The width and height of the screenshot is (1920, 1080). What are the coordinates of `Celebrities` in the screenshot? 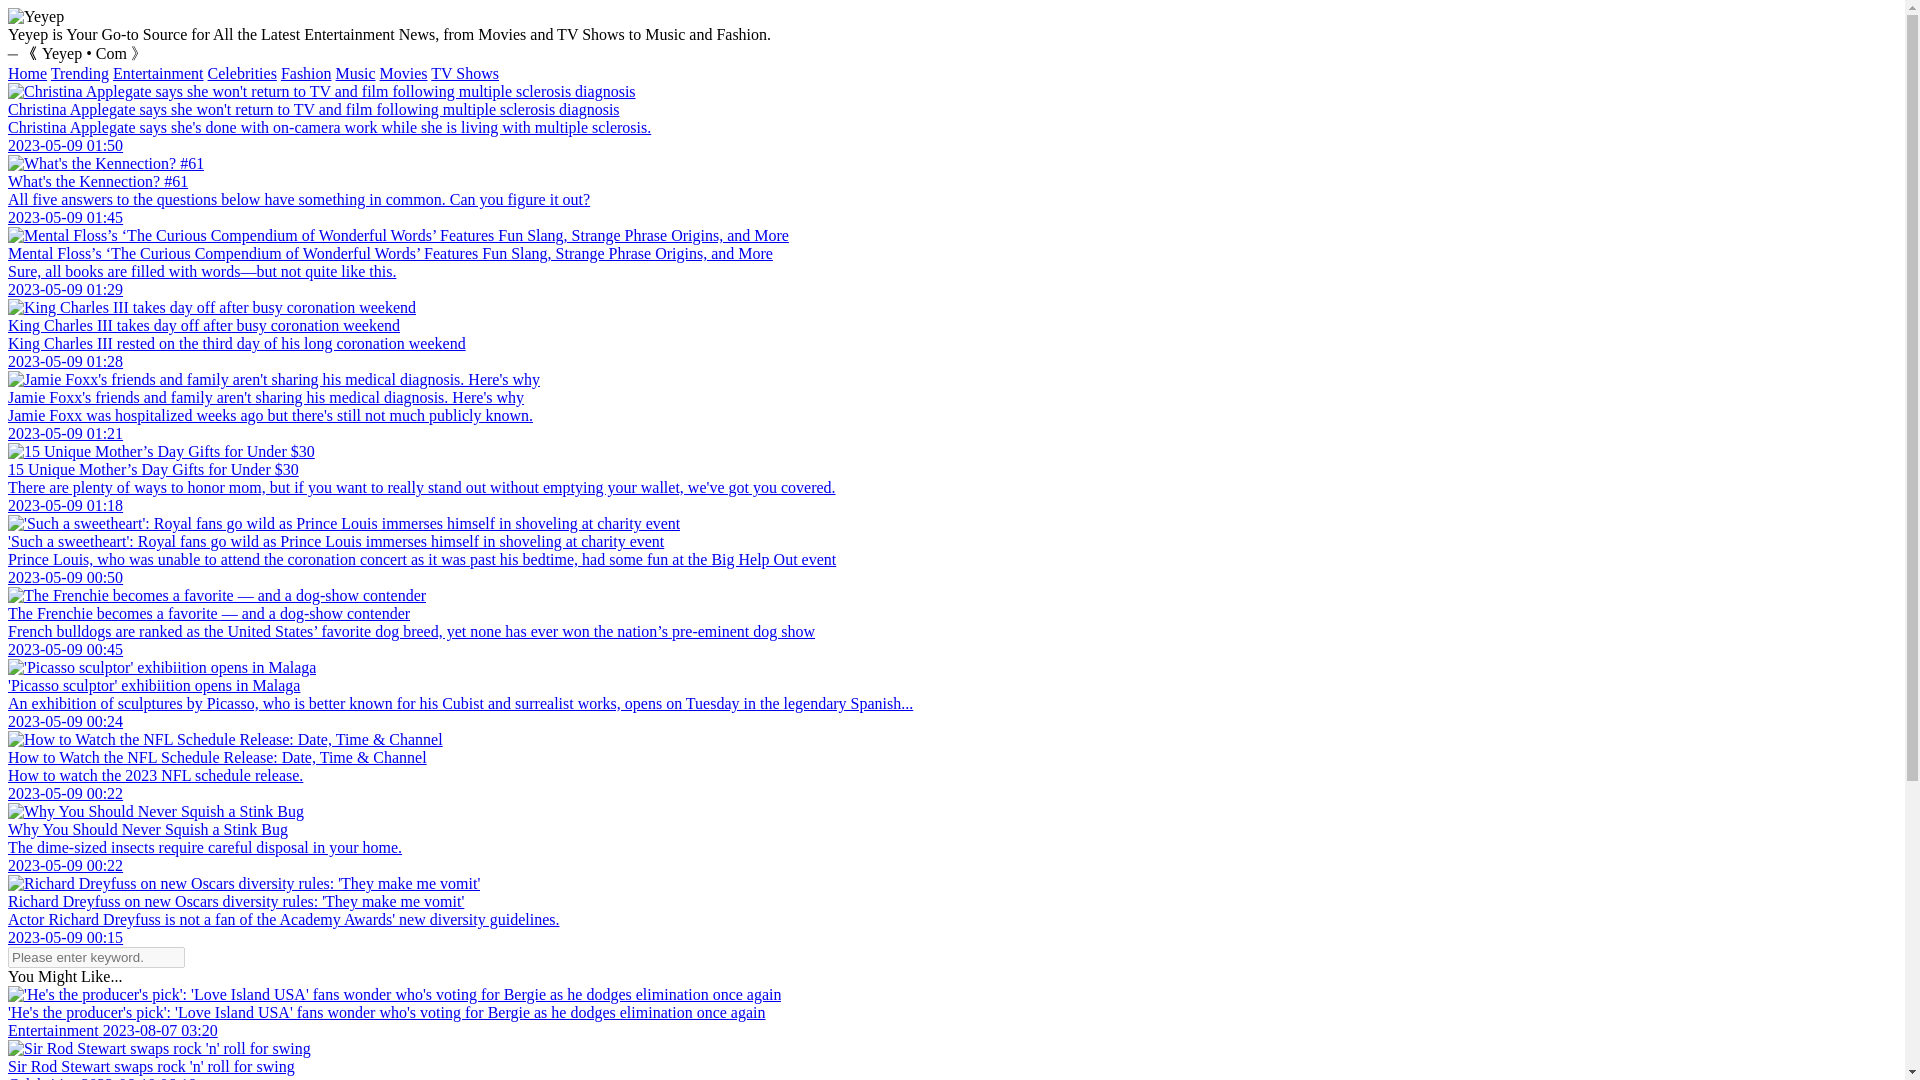 It's located at (242, 73).